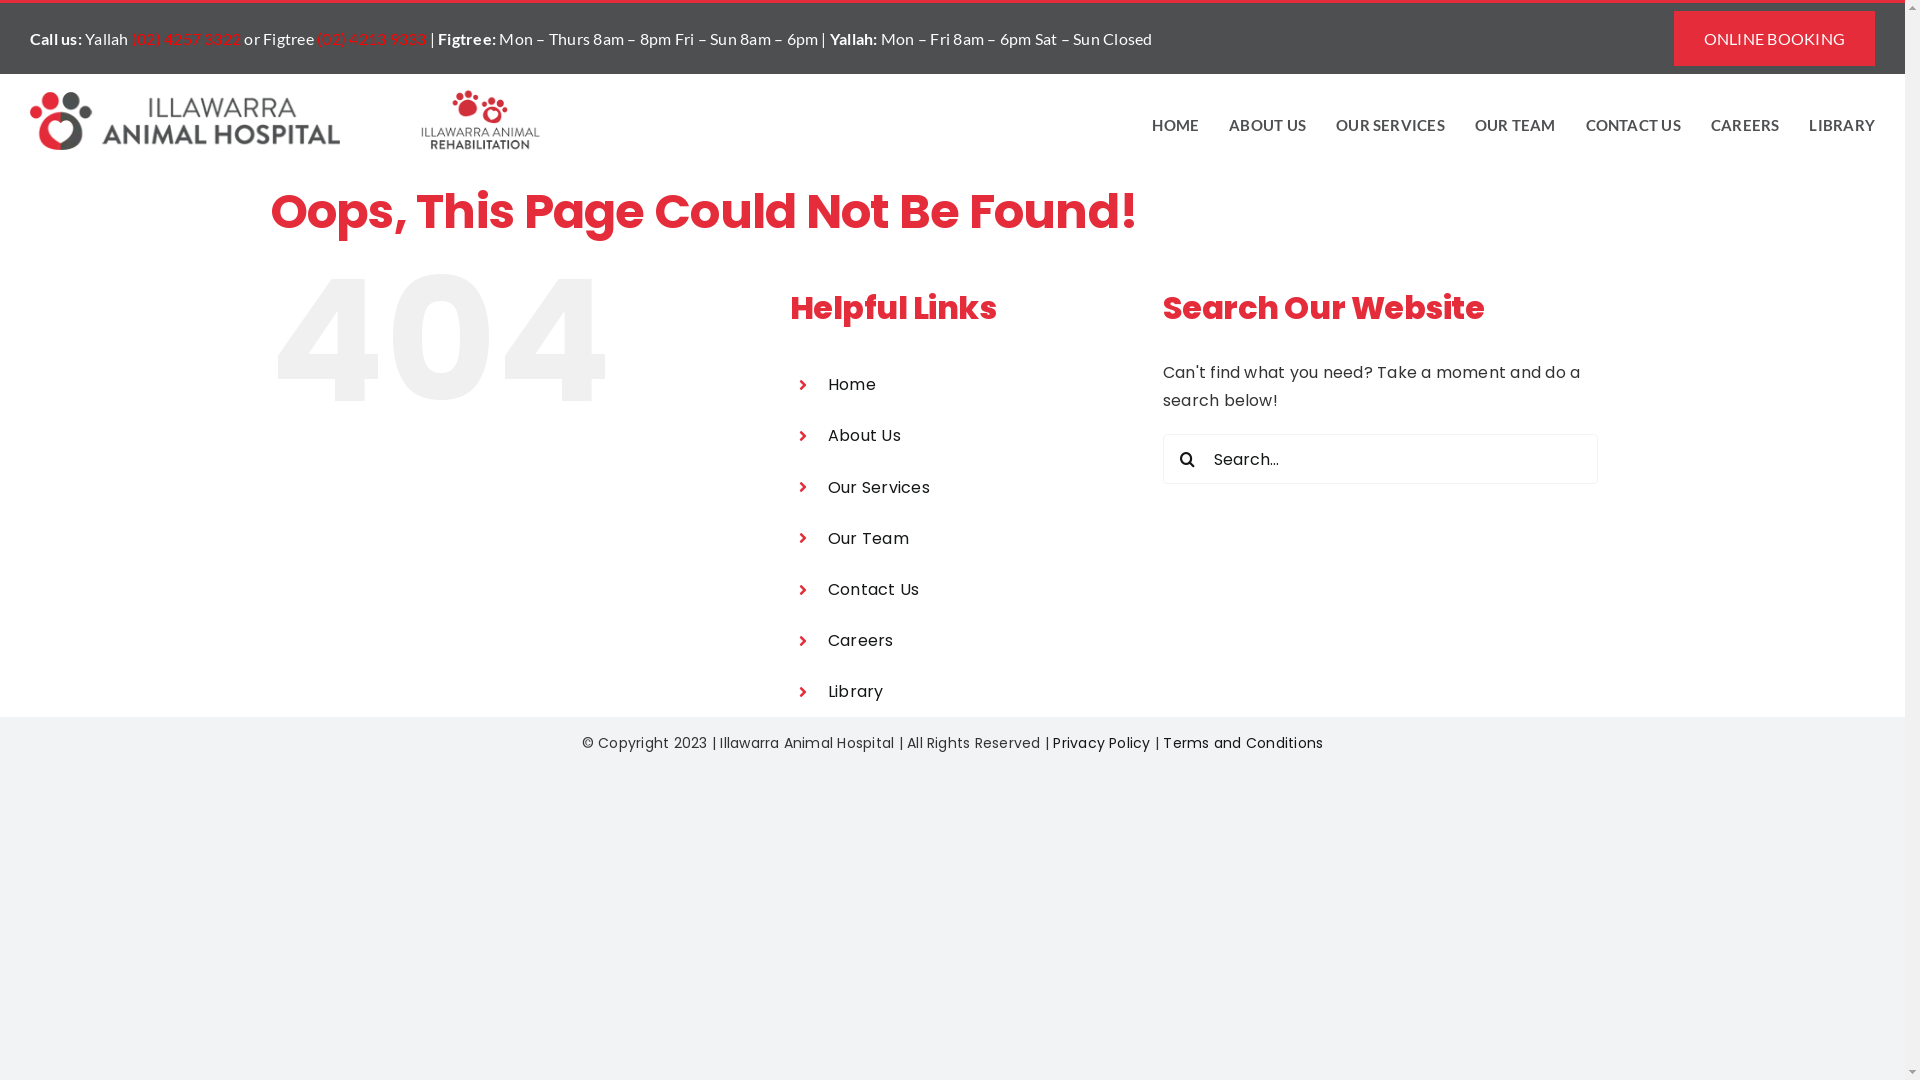  What do you see at coordinates (1774, 38) in the screenshot?
I see `ONLINE BOOKING` at bounding box center [1774, 38].